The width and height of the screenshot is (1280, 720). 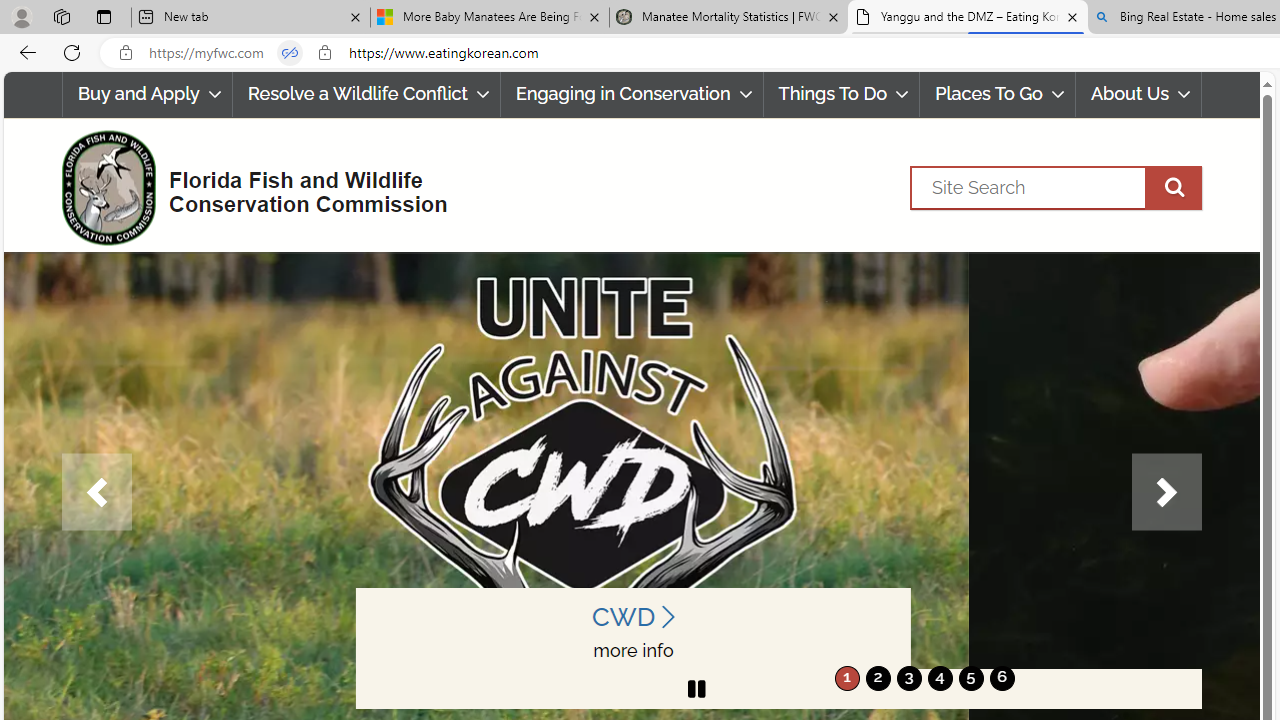 I want to click on 2, so click(x=878, y=678).